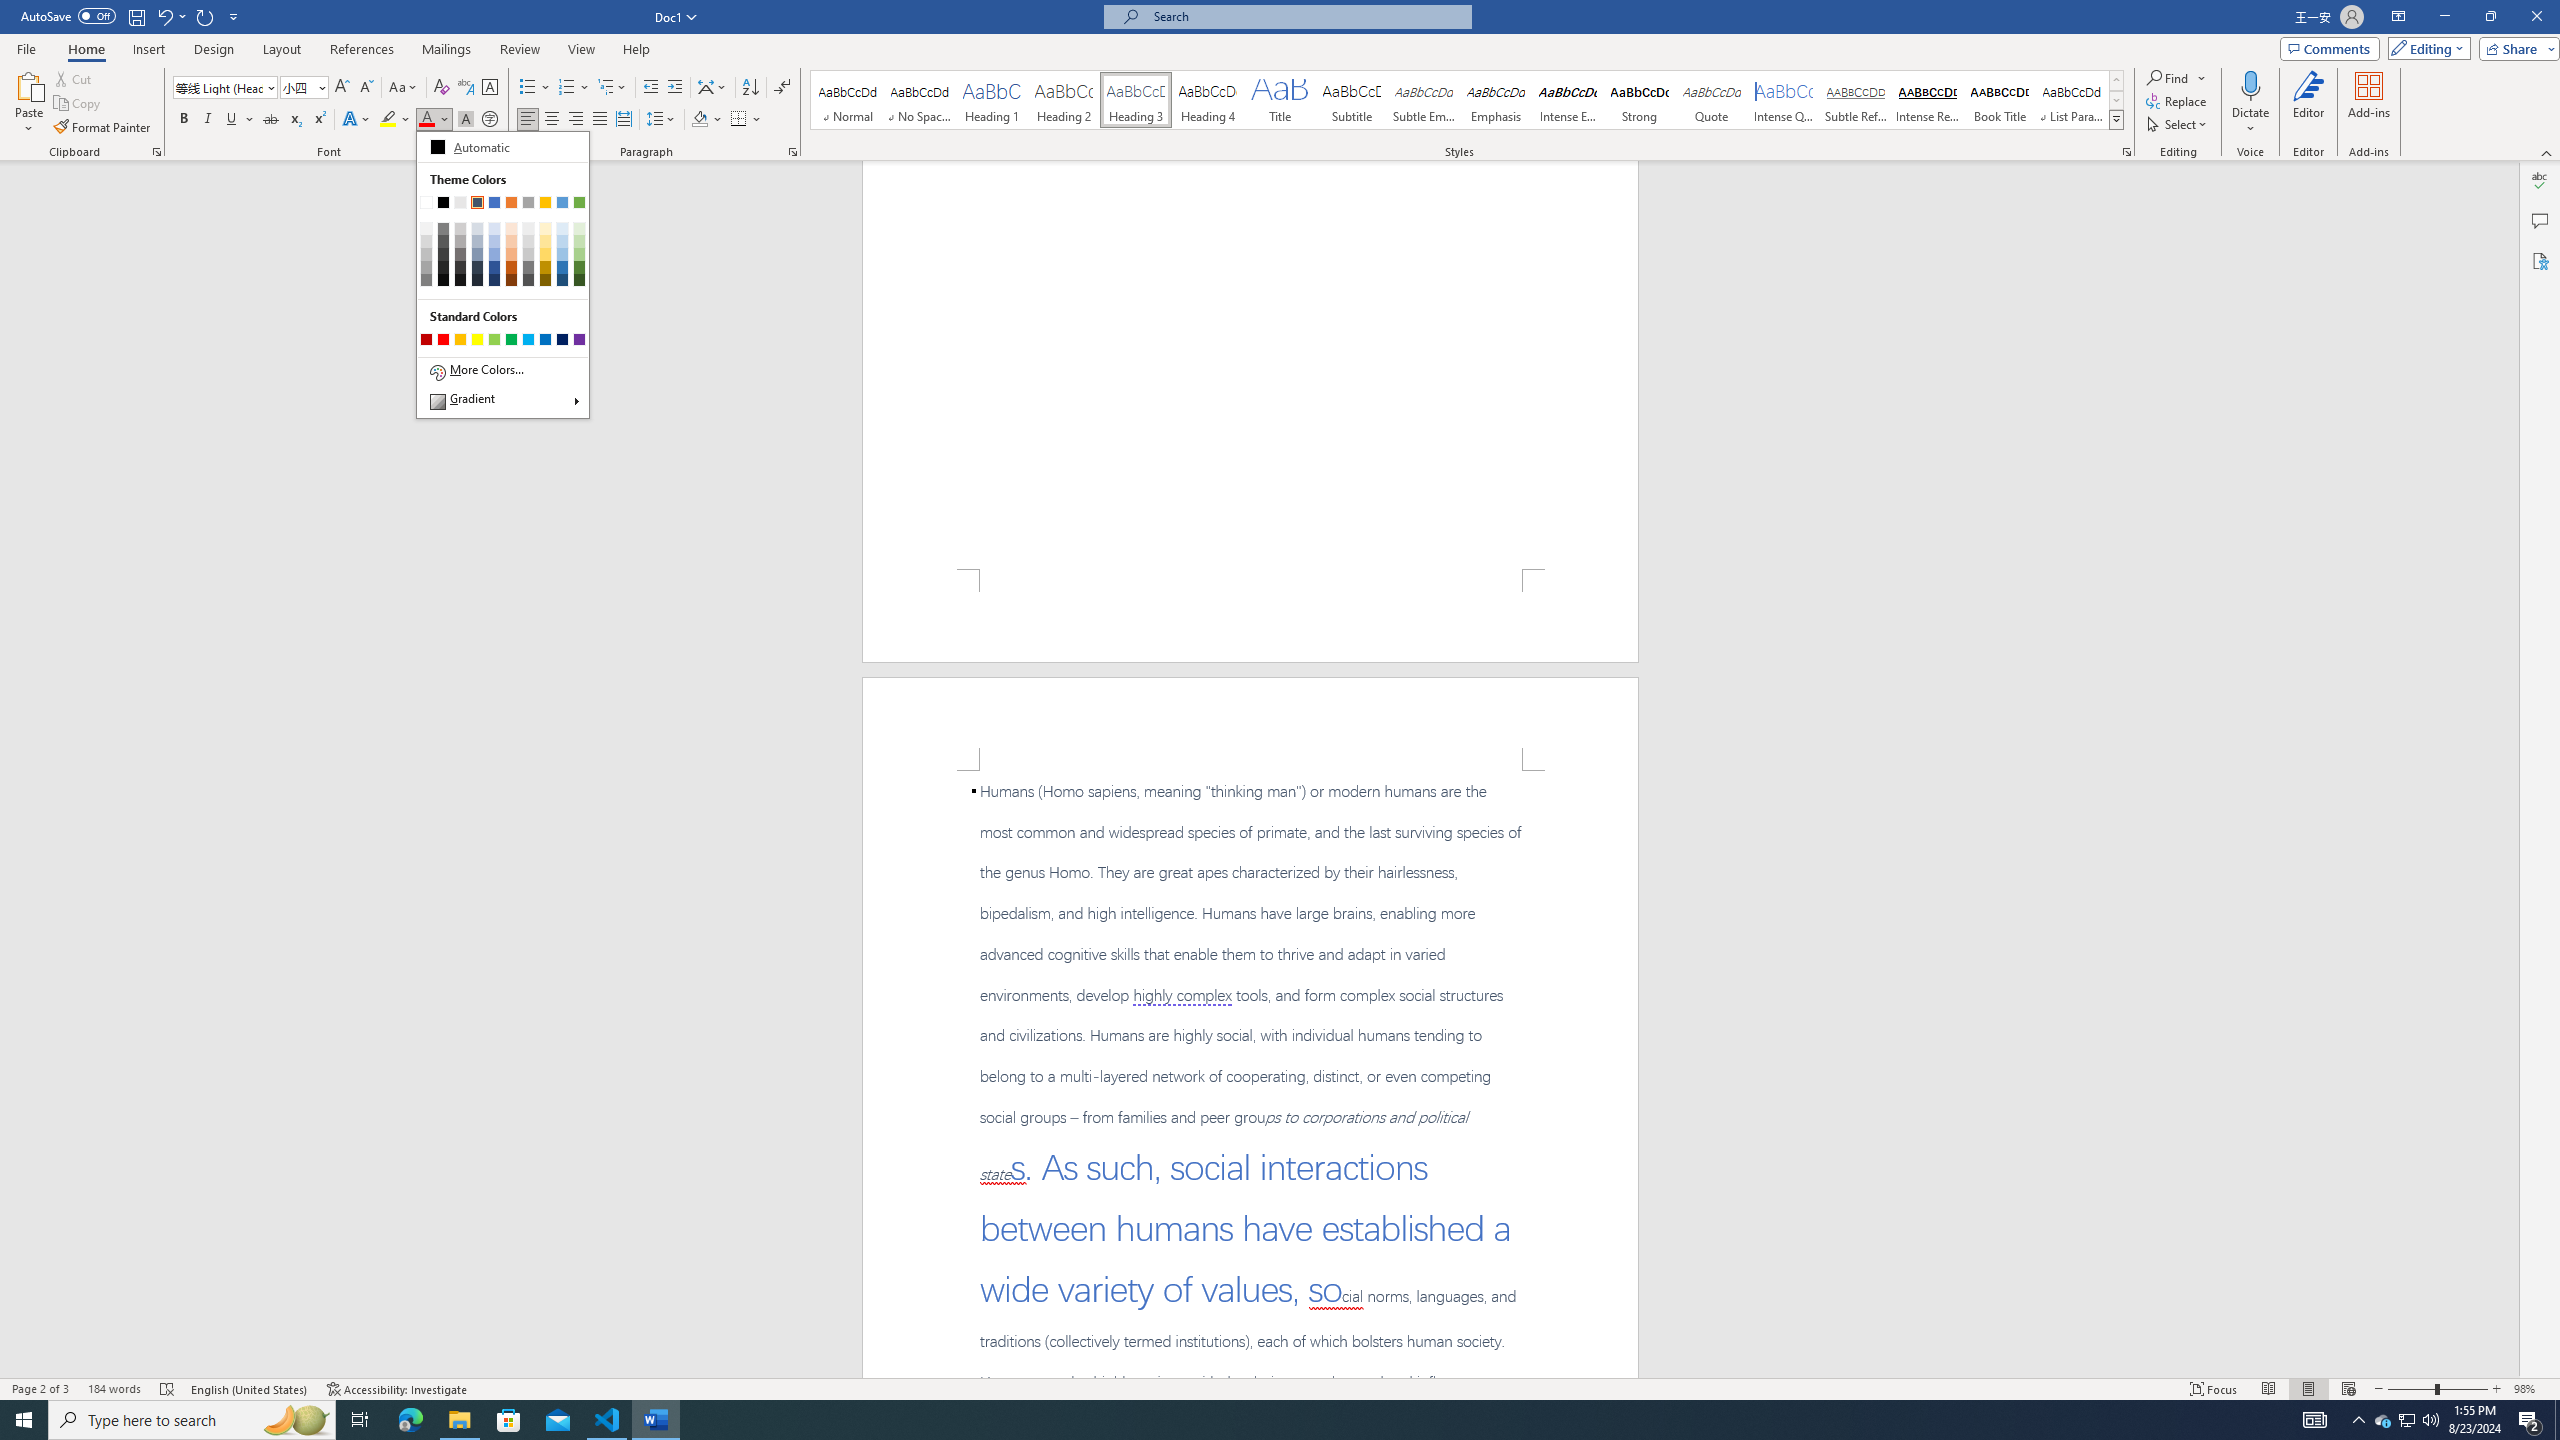 This screenshot has height=1440, width=2560. I want to click on Accessibility, so click(2540, 260).